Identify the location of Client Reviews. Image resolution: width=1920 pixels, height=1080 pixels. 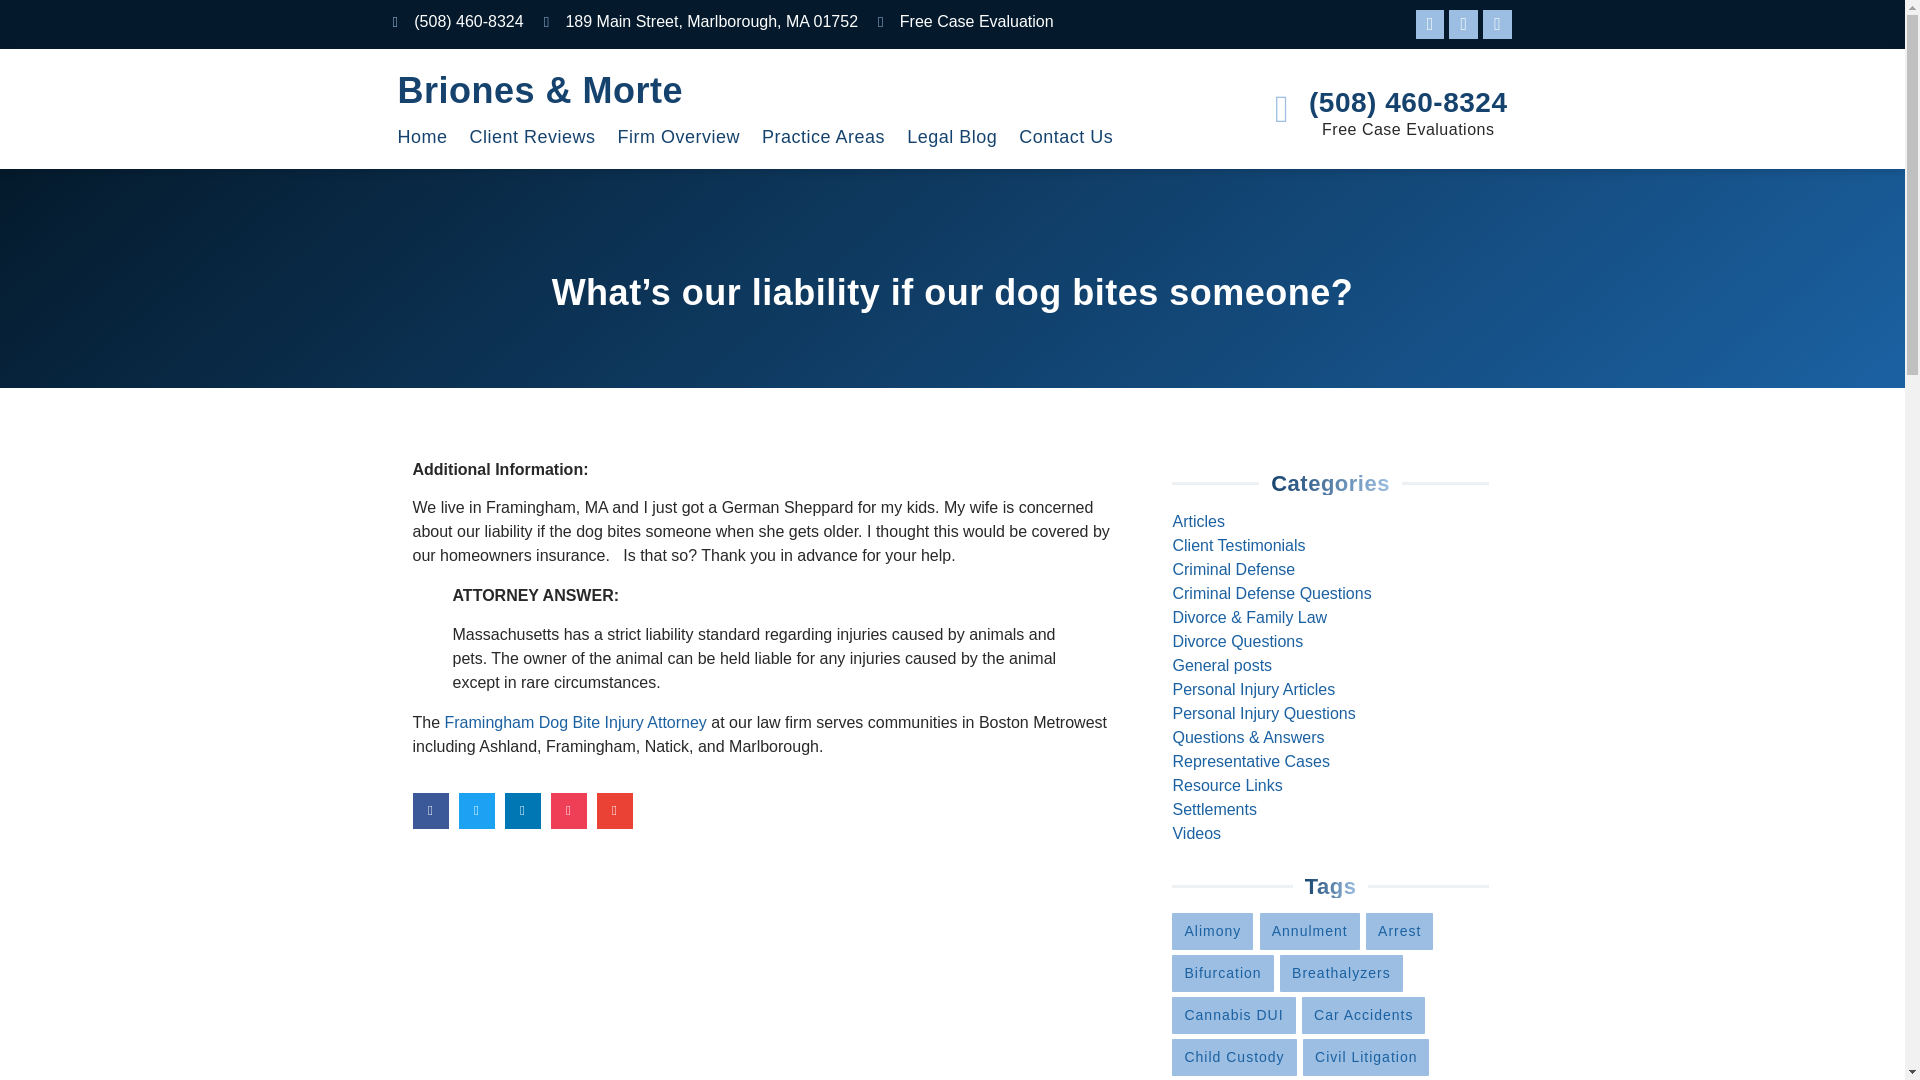
(532, 138).